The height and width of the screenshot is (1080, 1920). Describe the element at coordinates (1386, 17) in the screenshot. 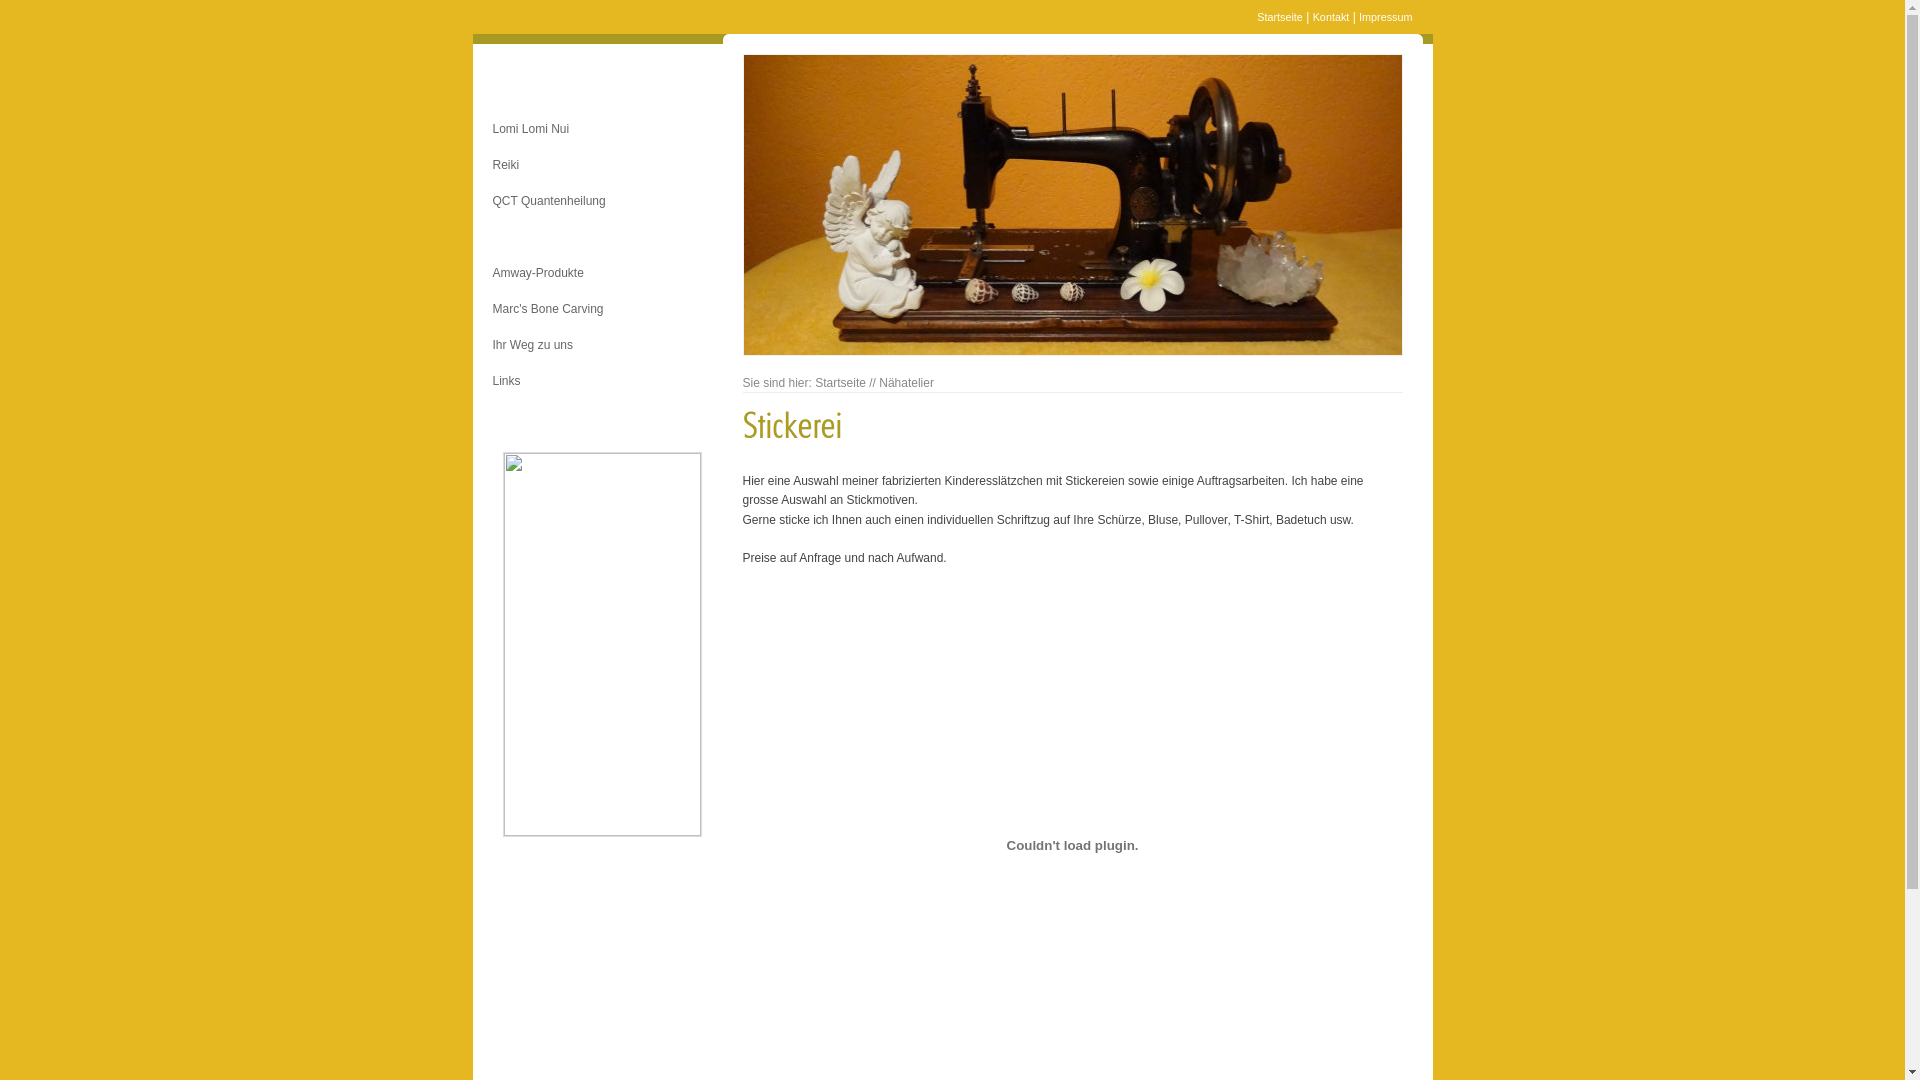

I see `Impressum` at that location.